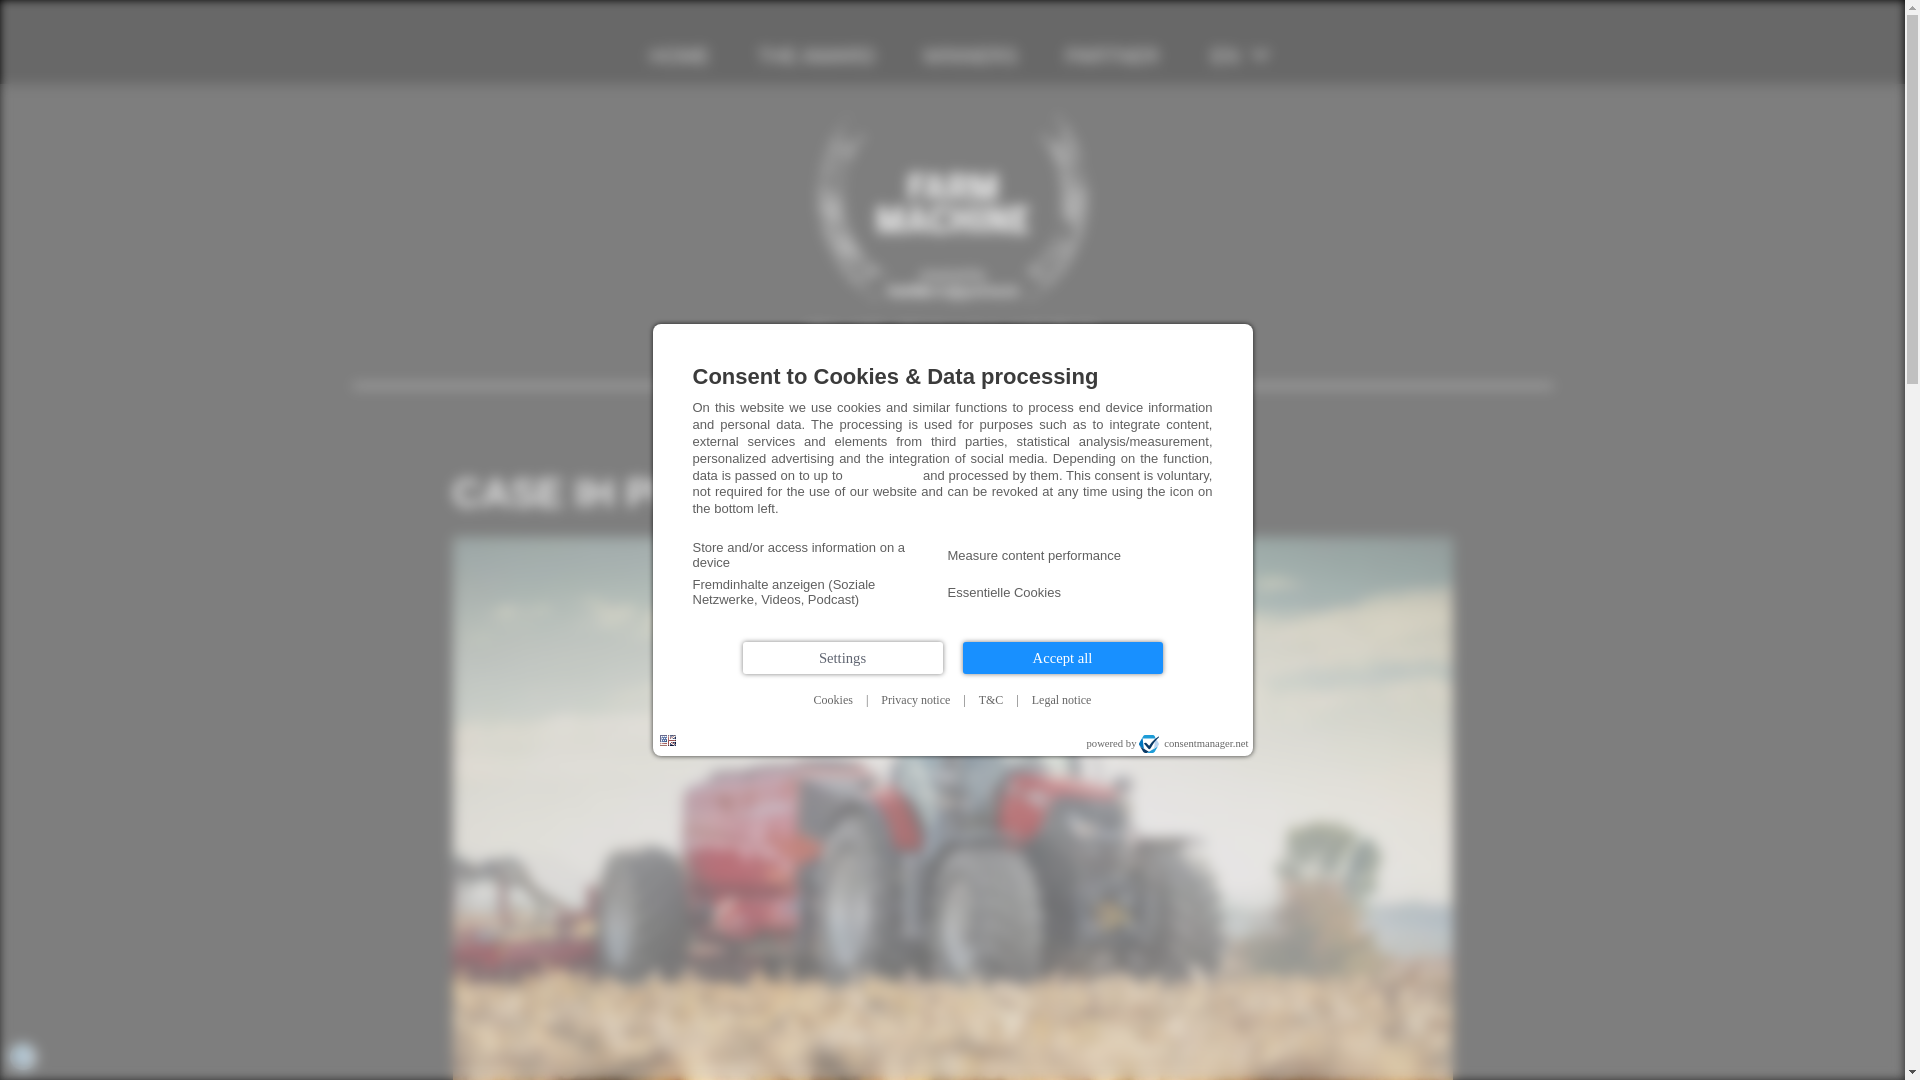 The image size is (1920, 1080). I want to click on Privacy notice, so click(916, 700).